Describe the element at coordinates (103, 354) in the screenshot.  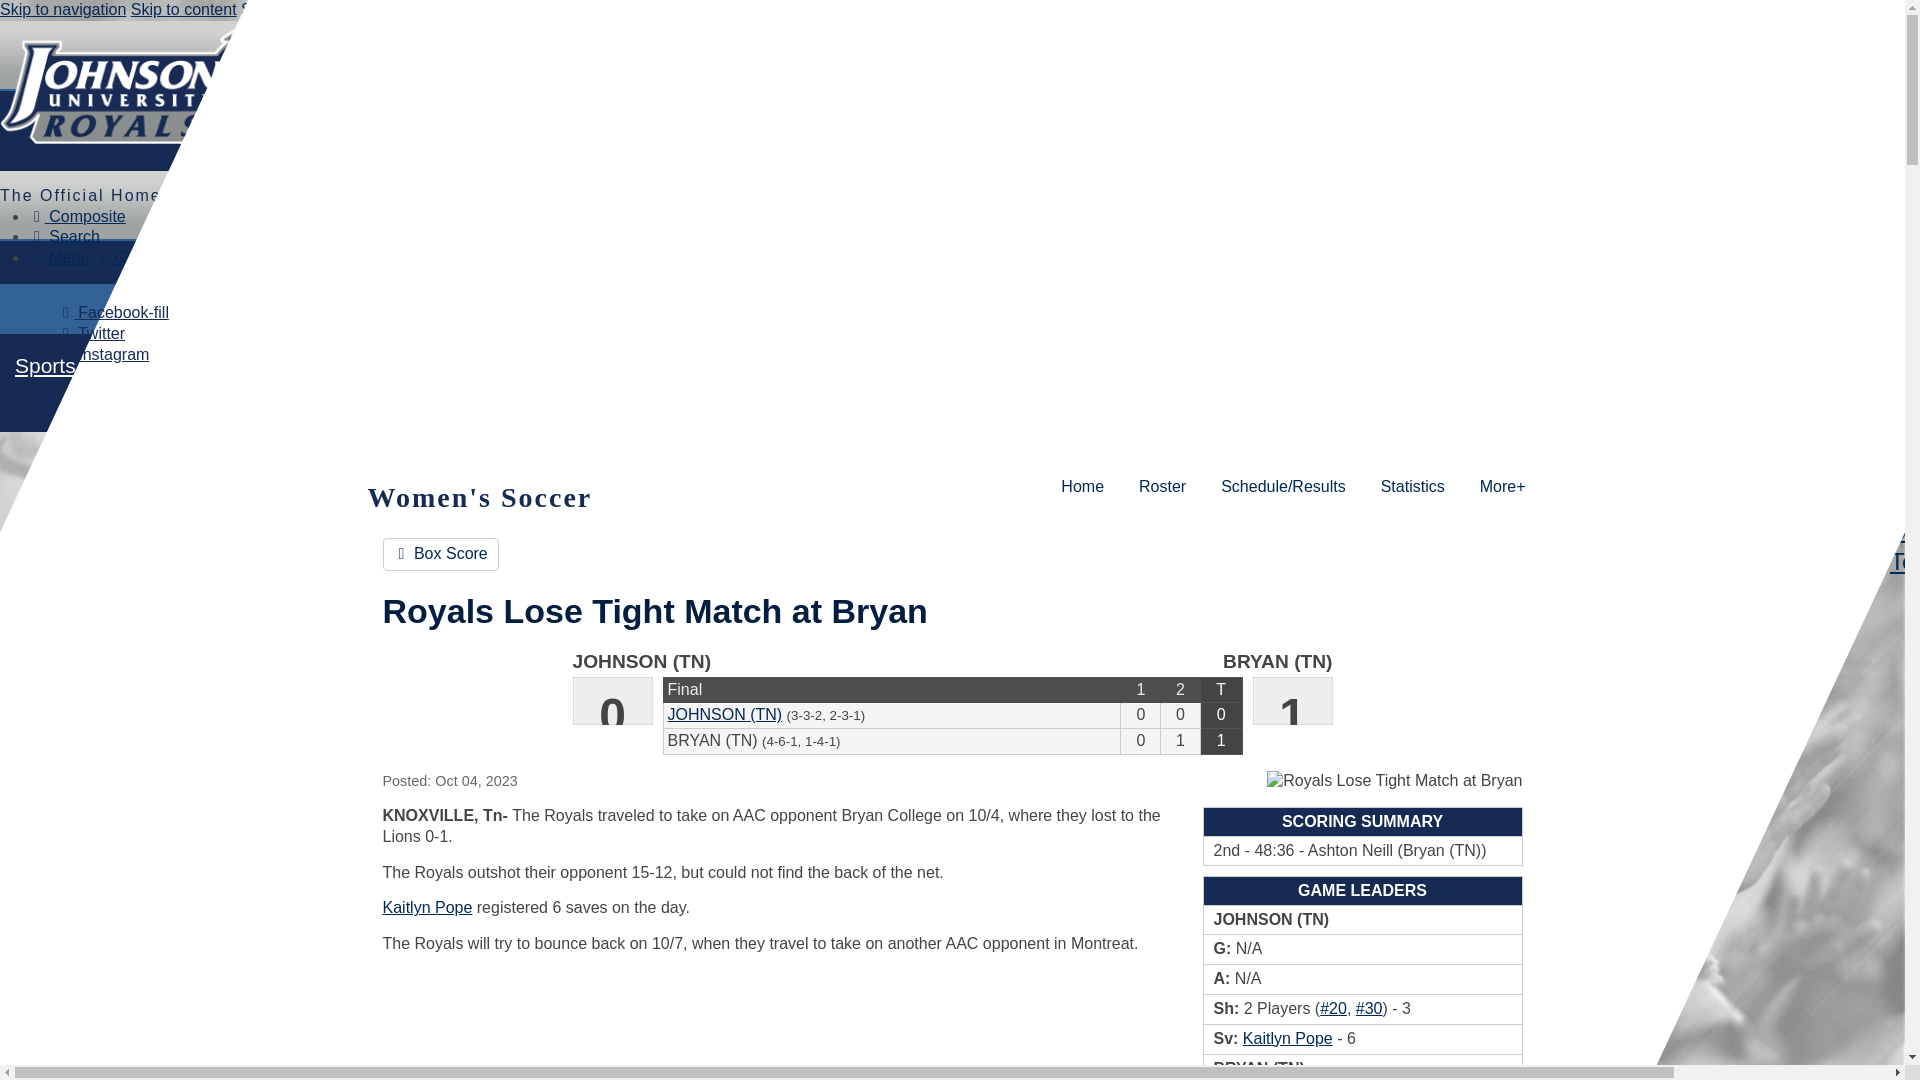
I see `Instagram` at that location.